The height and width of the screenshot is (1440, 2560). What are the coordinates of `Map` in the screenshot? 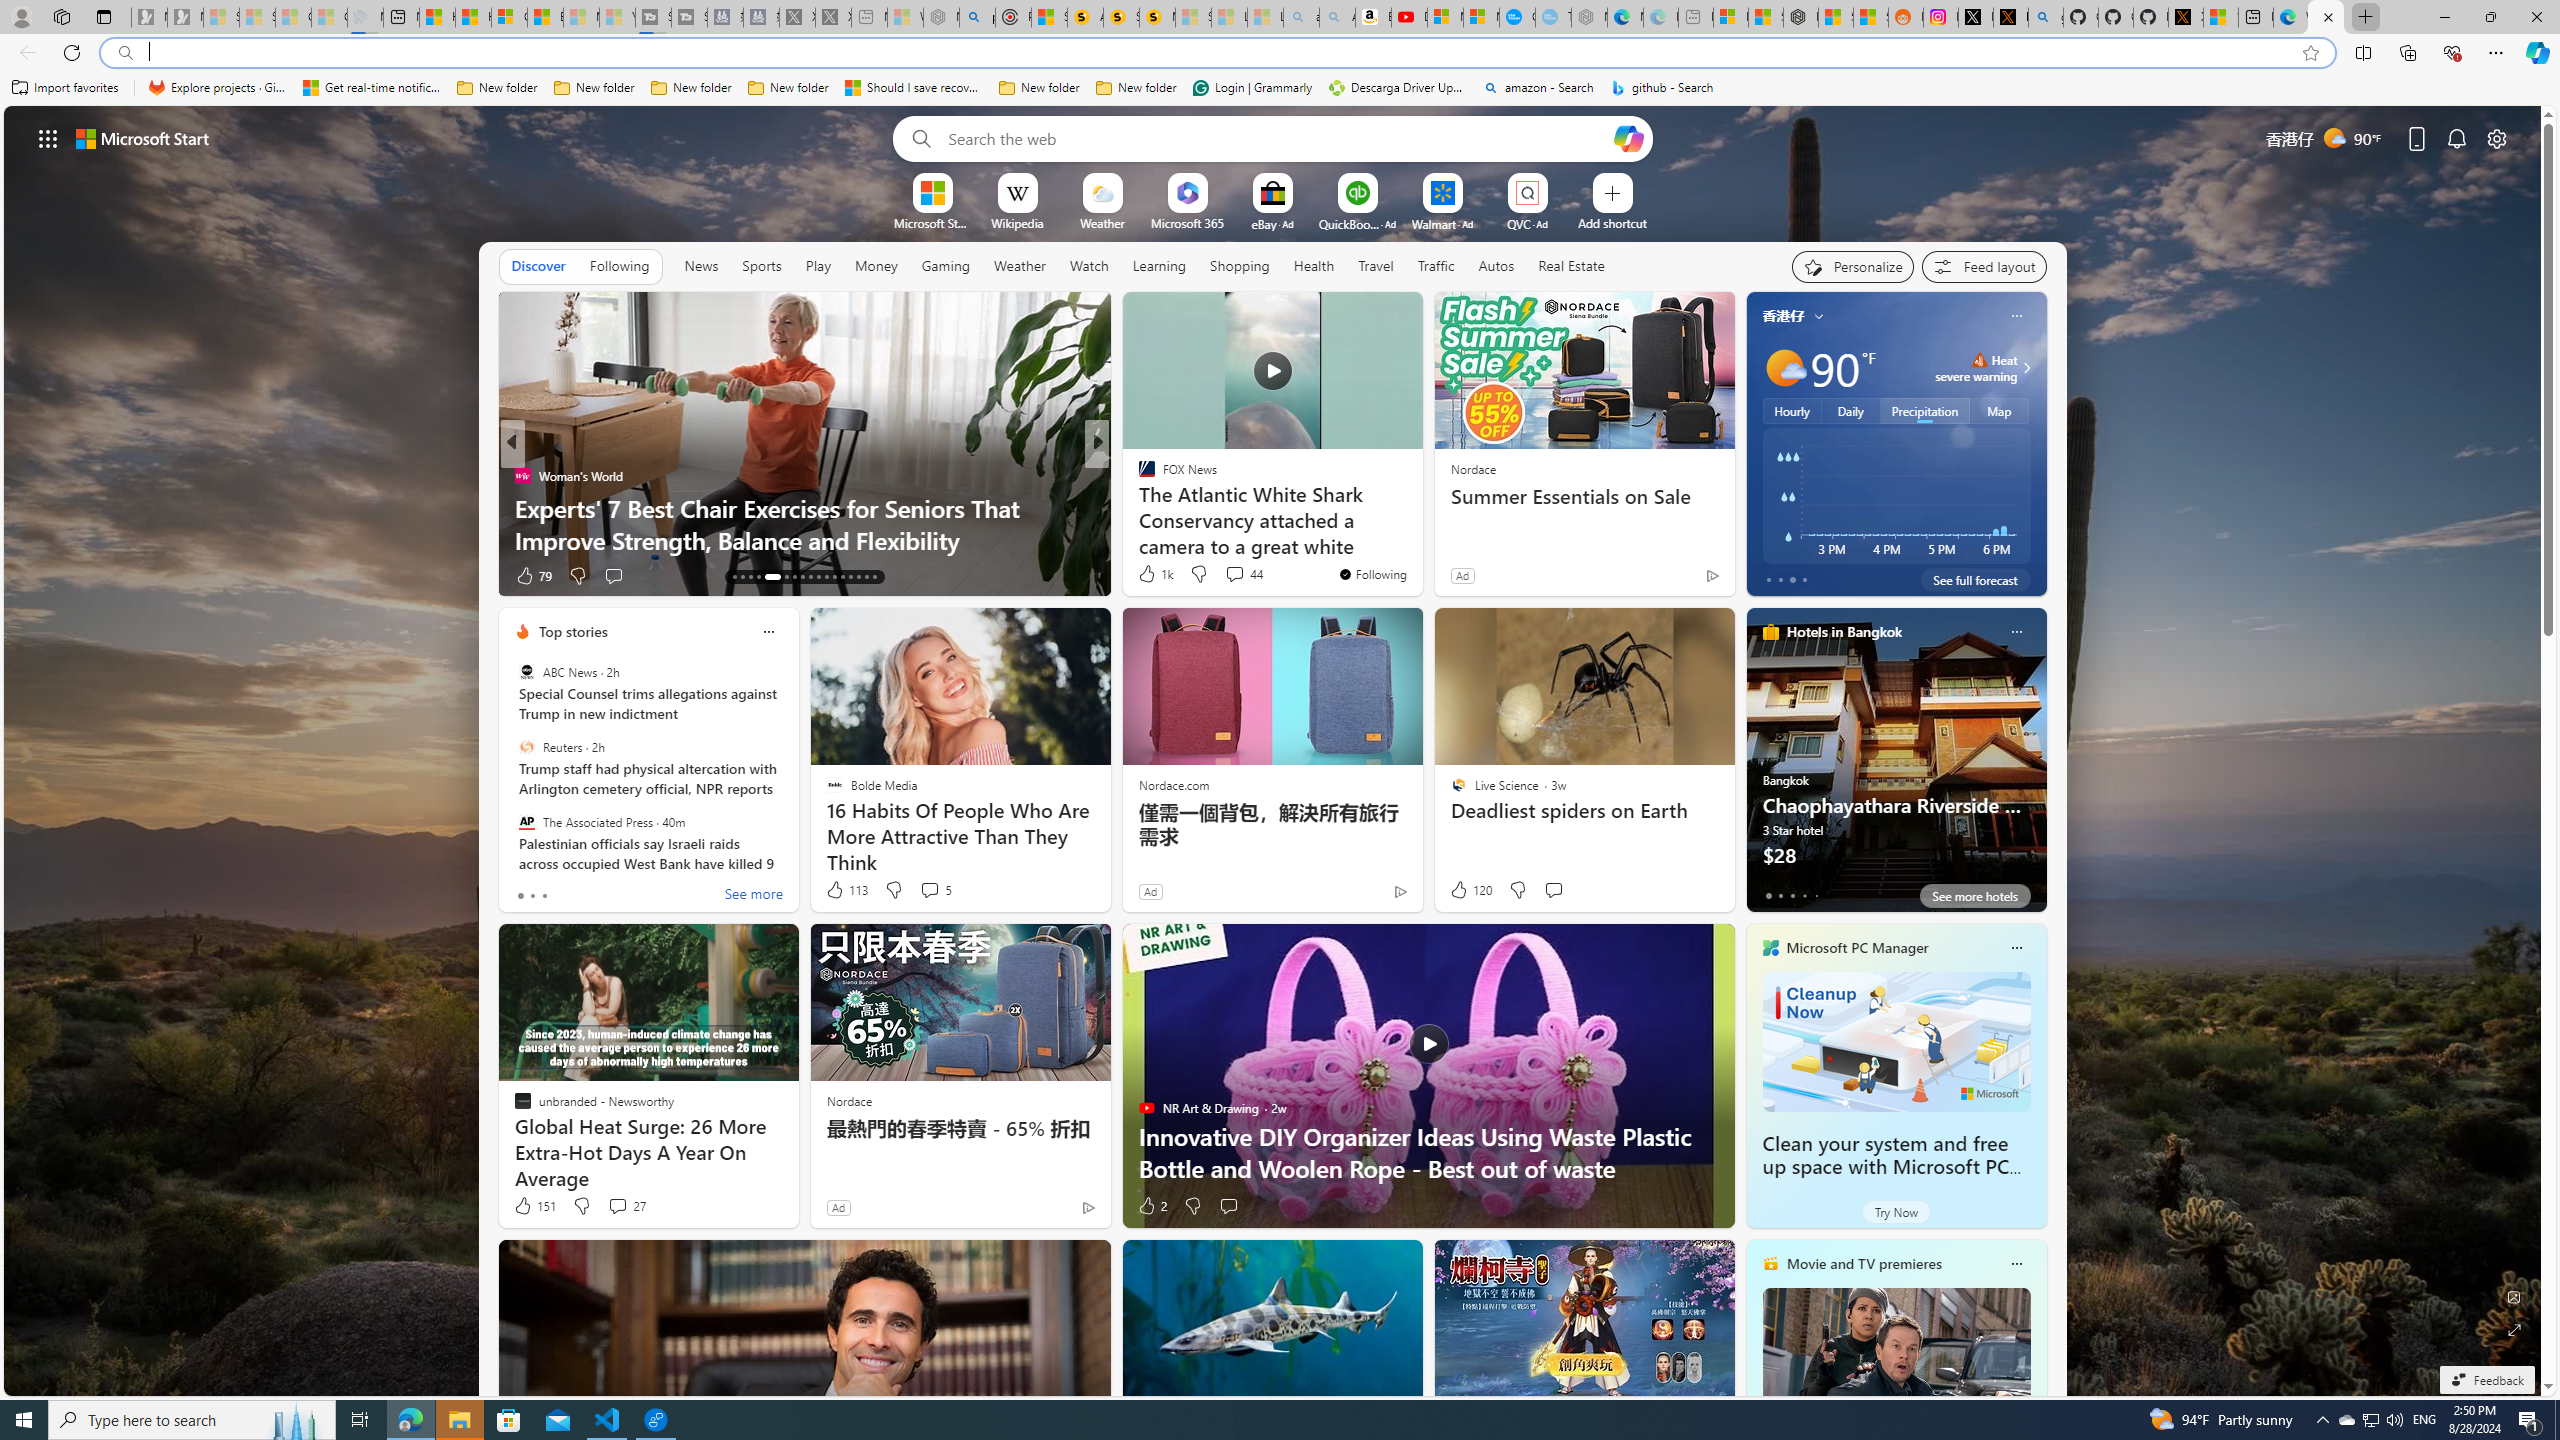 It's located at (2000, 410).